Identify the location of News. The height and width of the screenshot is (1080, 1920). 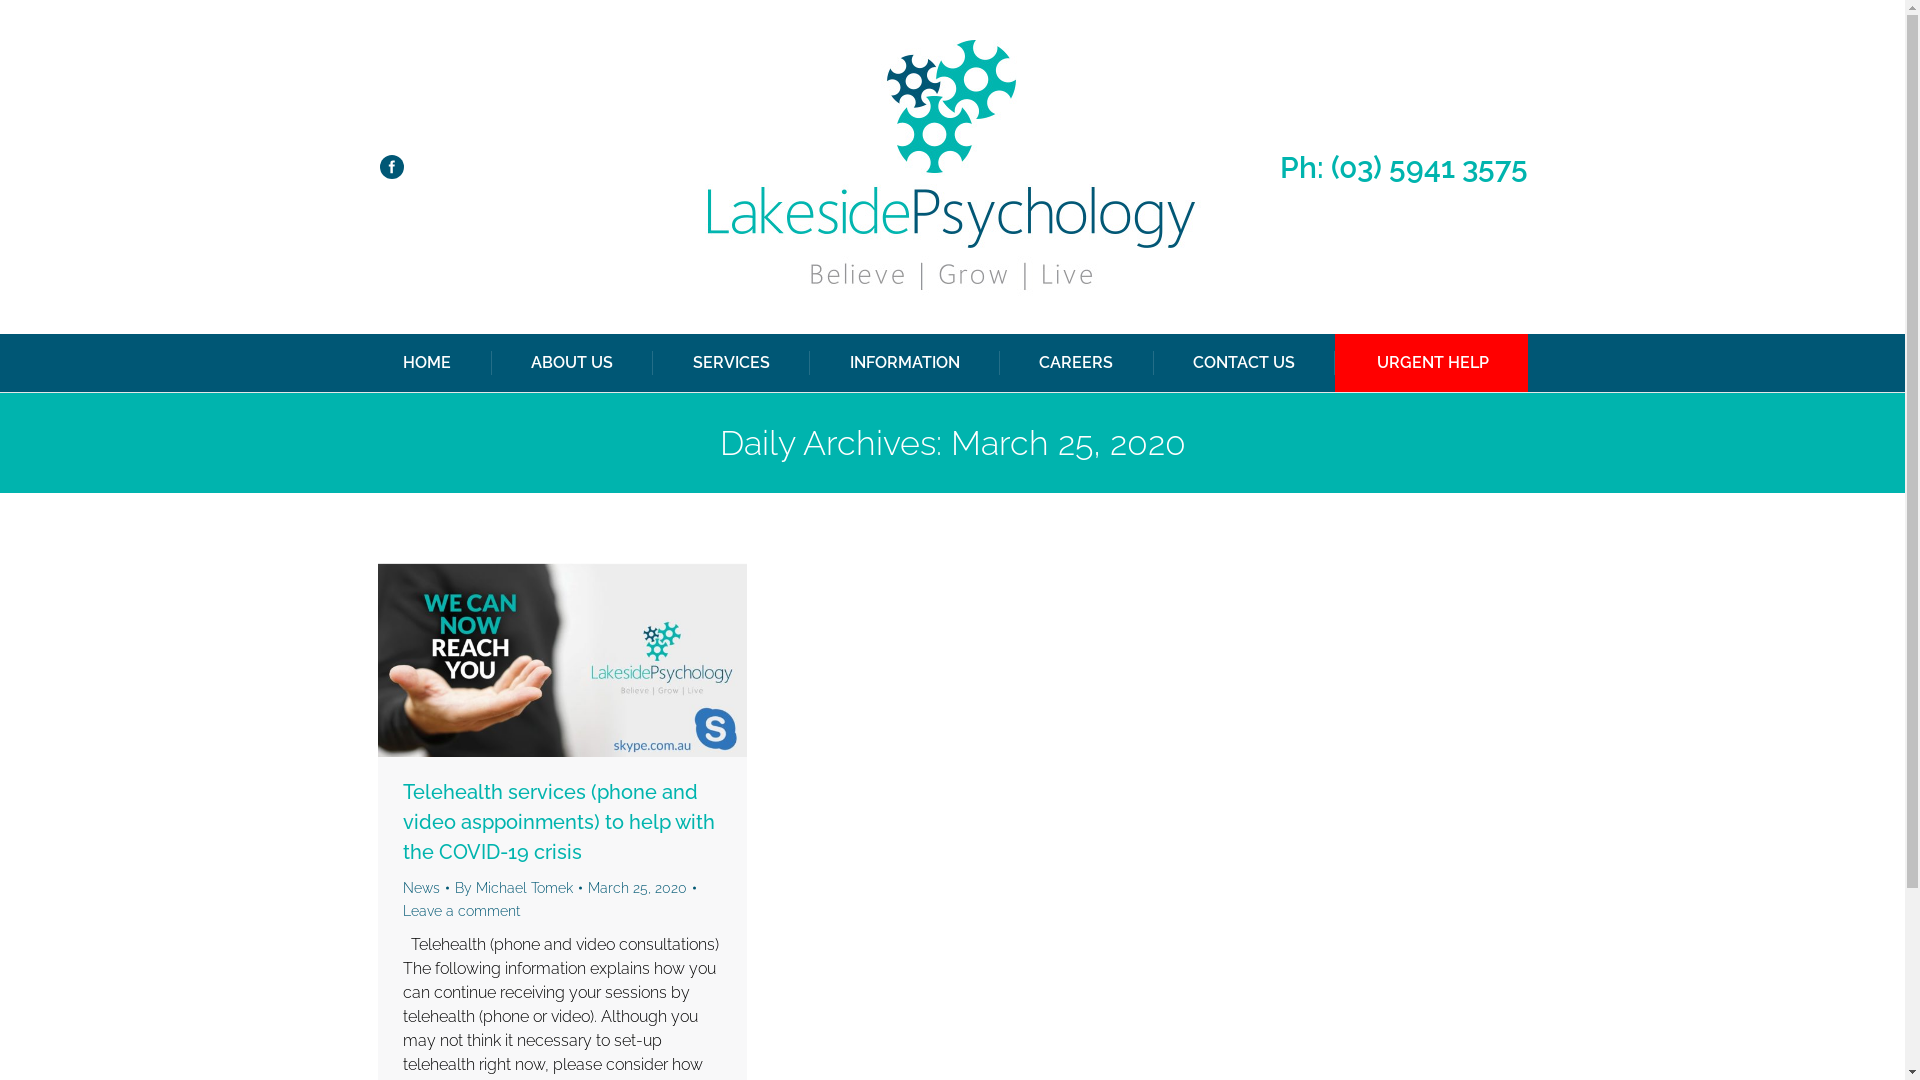
(420, 888).